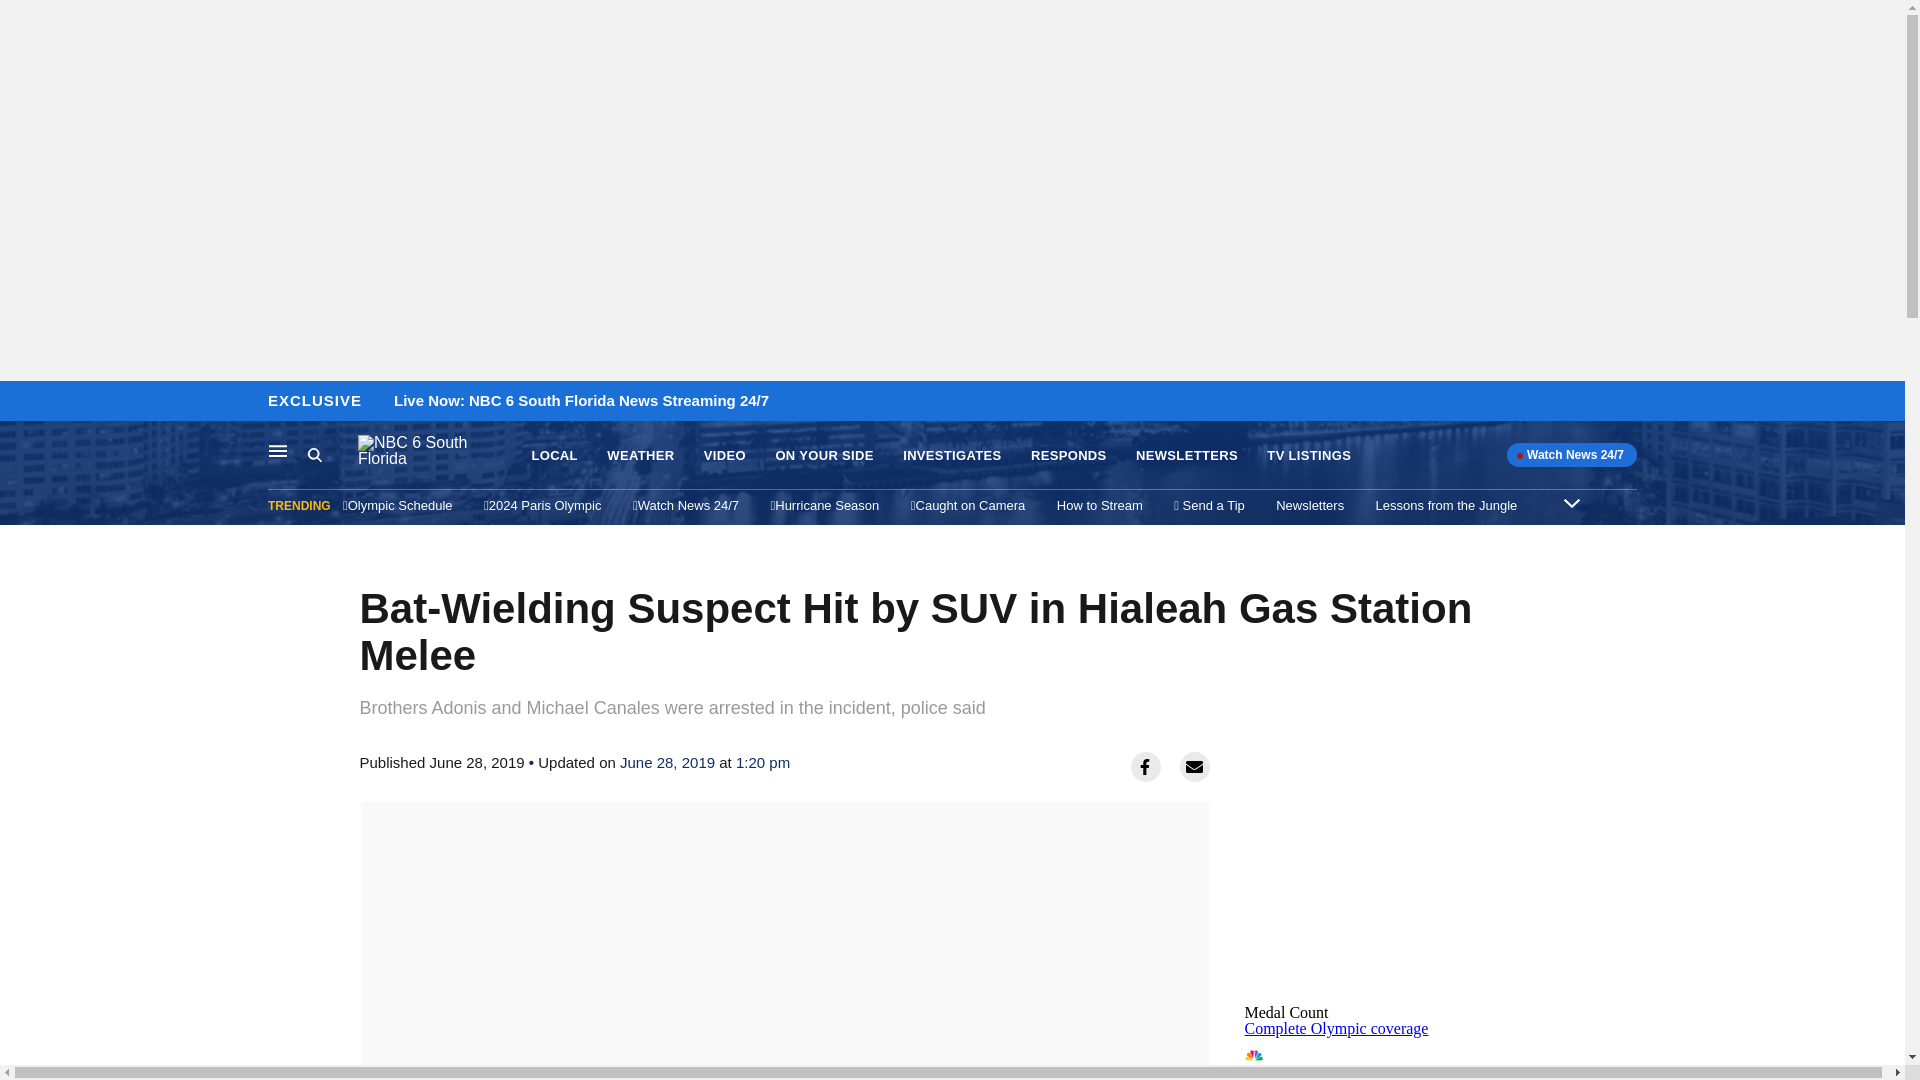 The image size is (1920, 1080). What do you see at coordinates (1394, 1058) in the screenshot?
I see `Main Navigation` at bounding box center [1394, 1058].